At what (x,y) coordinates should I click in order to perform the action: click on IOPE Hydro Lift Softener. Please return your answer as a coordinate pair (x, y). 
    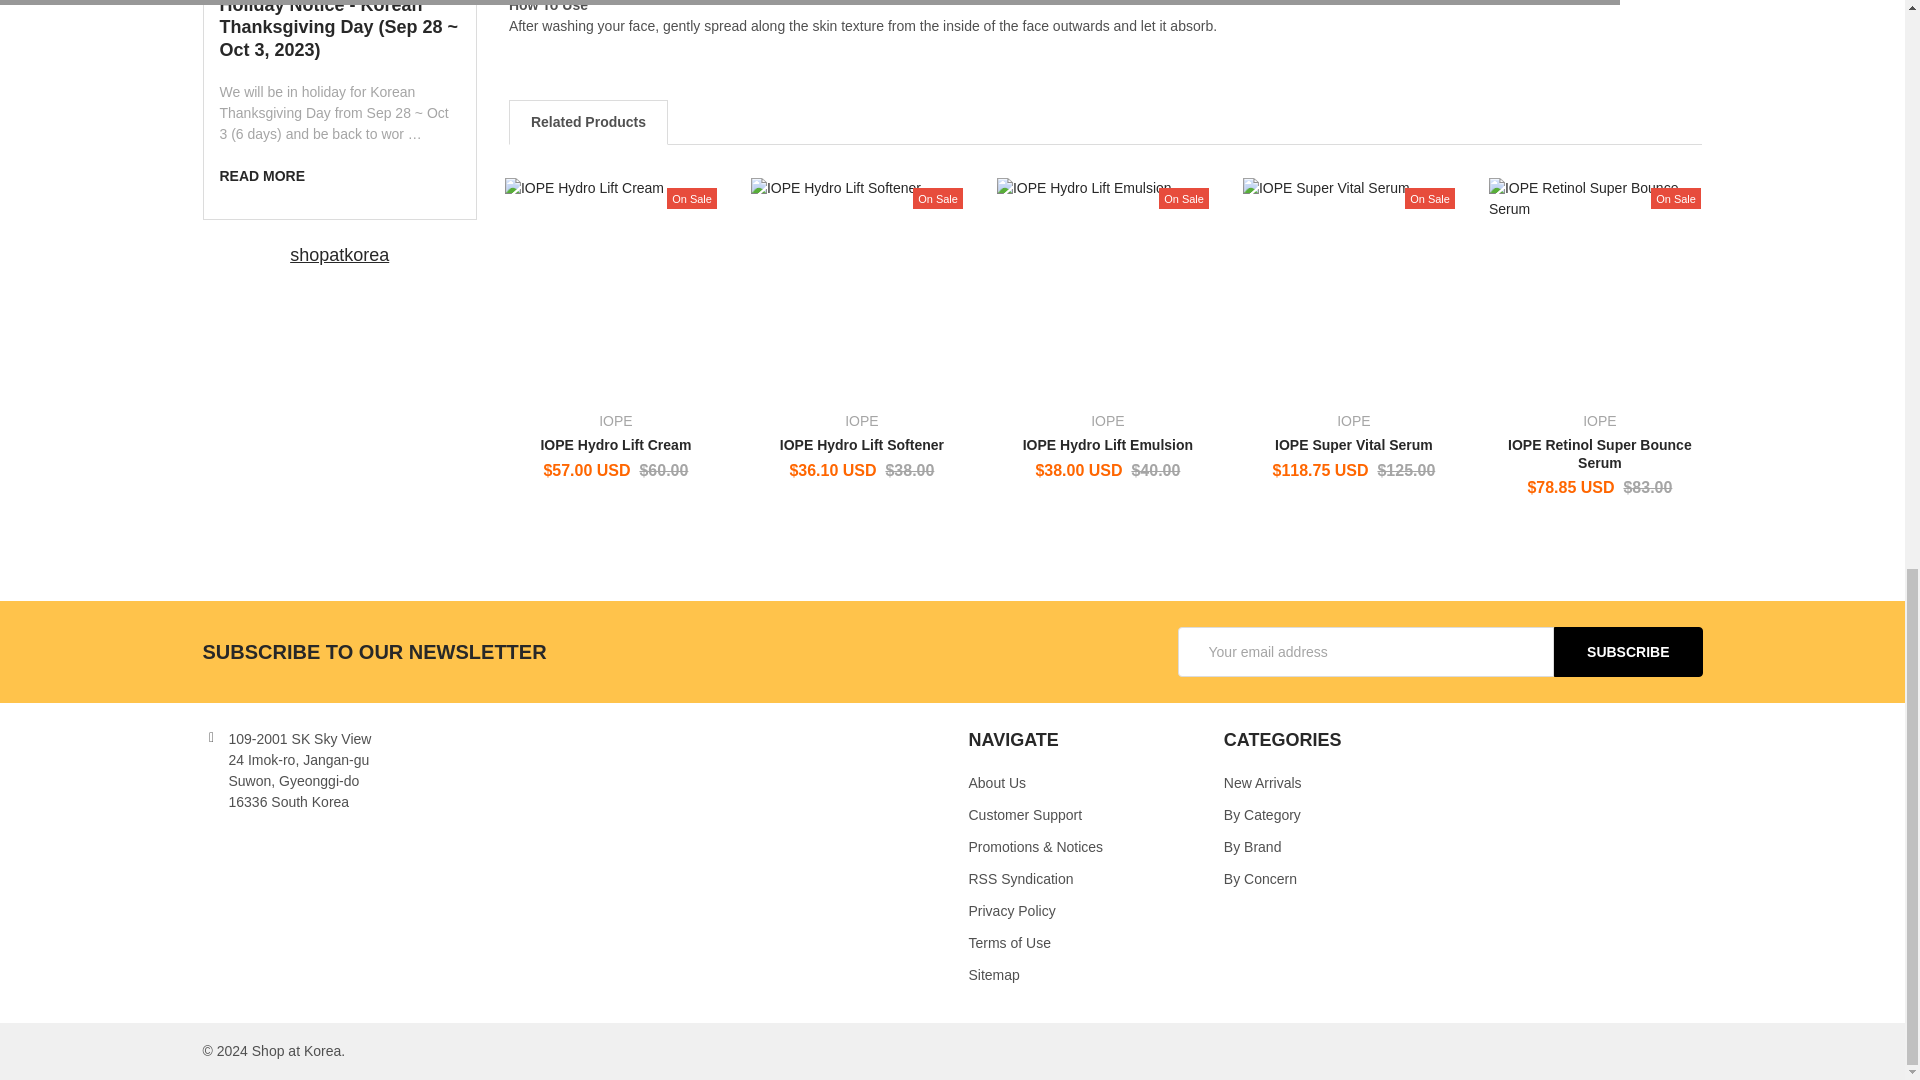
    Looking at the image, I should click on (862, 288).